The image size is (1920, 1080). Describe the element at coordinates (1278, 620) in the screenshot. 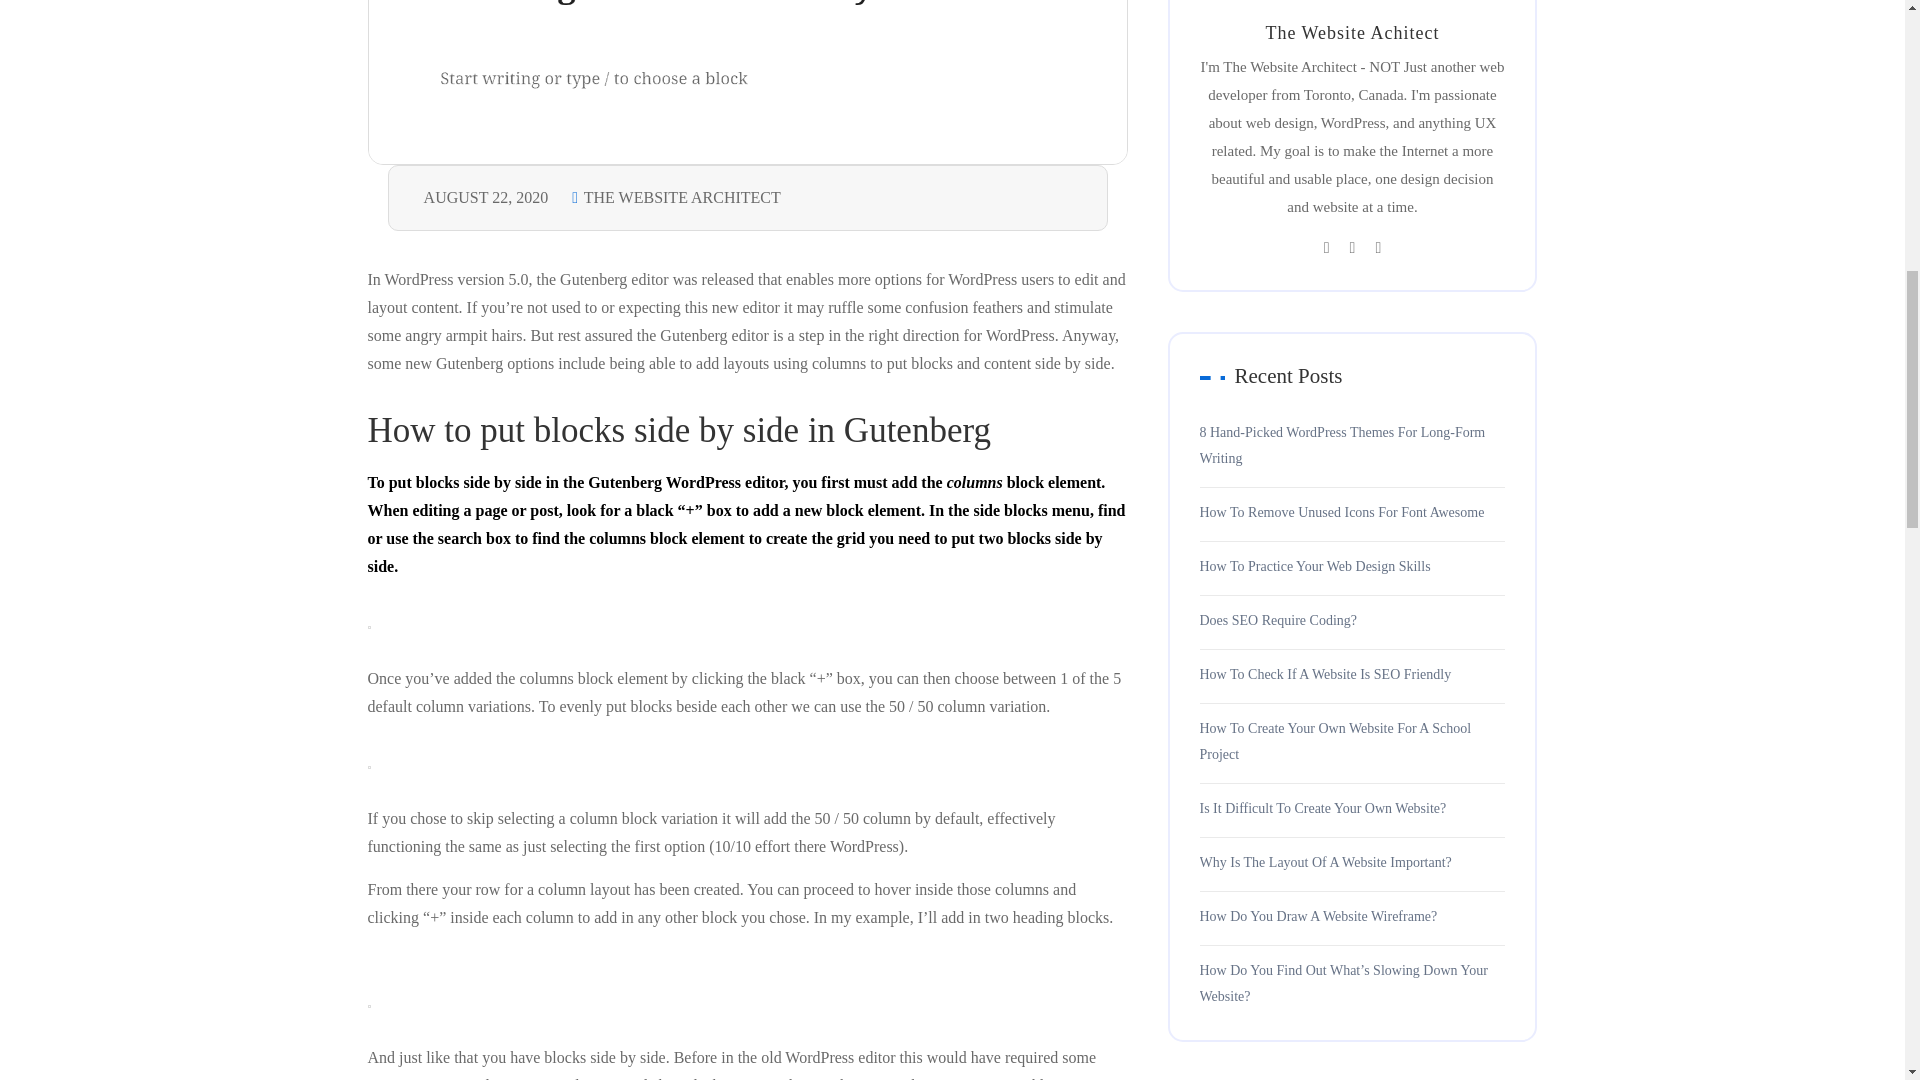

I see `Does SEO Require Coding?` at that location.